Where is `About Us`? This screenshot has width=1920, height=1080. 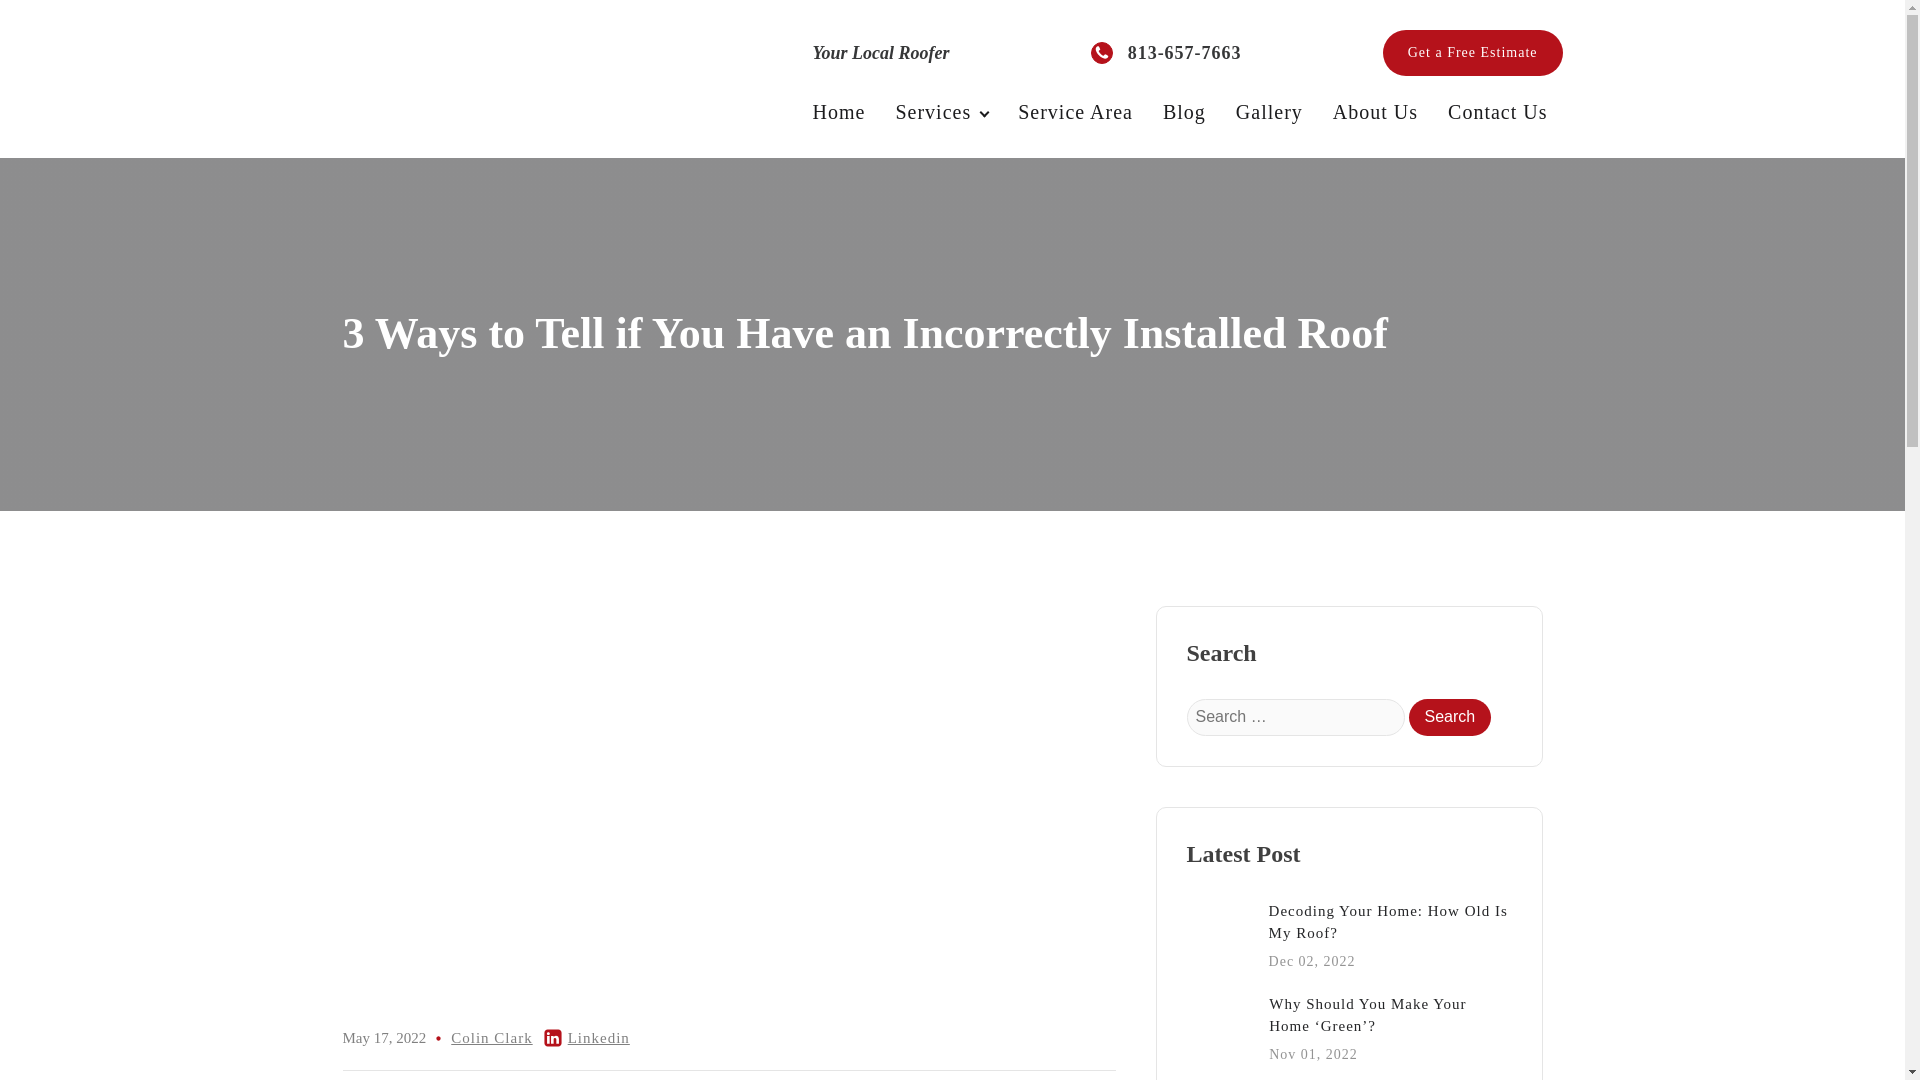
About Us is located at coordinates (1348, 936).